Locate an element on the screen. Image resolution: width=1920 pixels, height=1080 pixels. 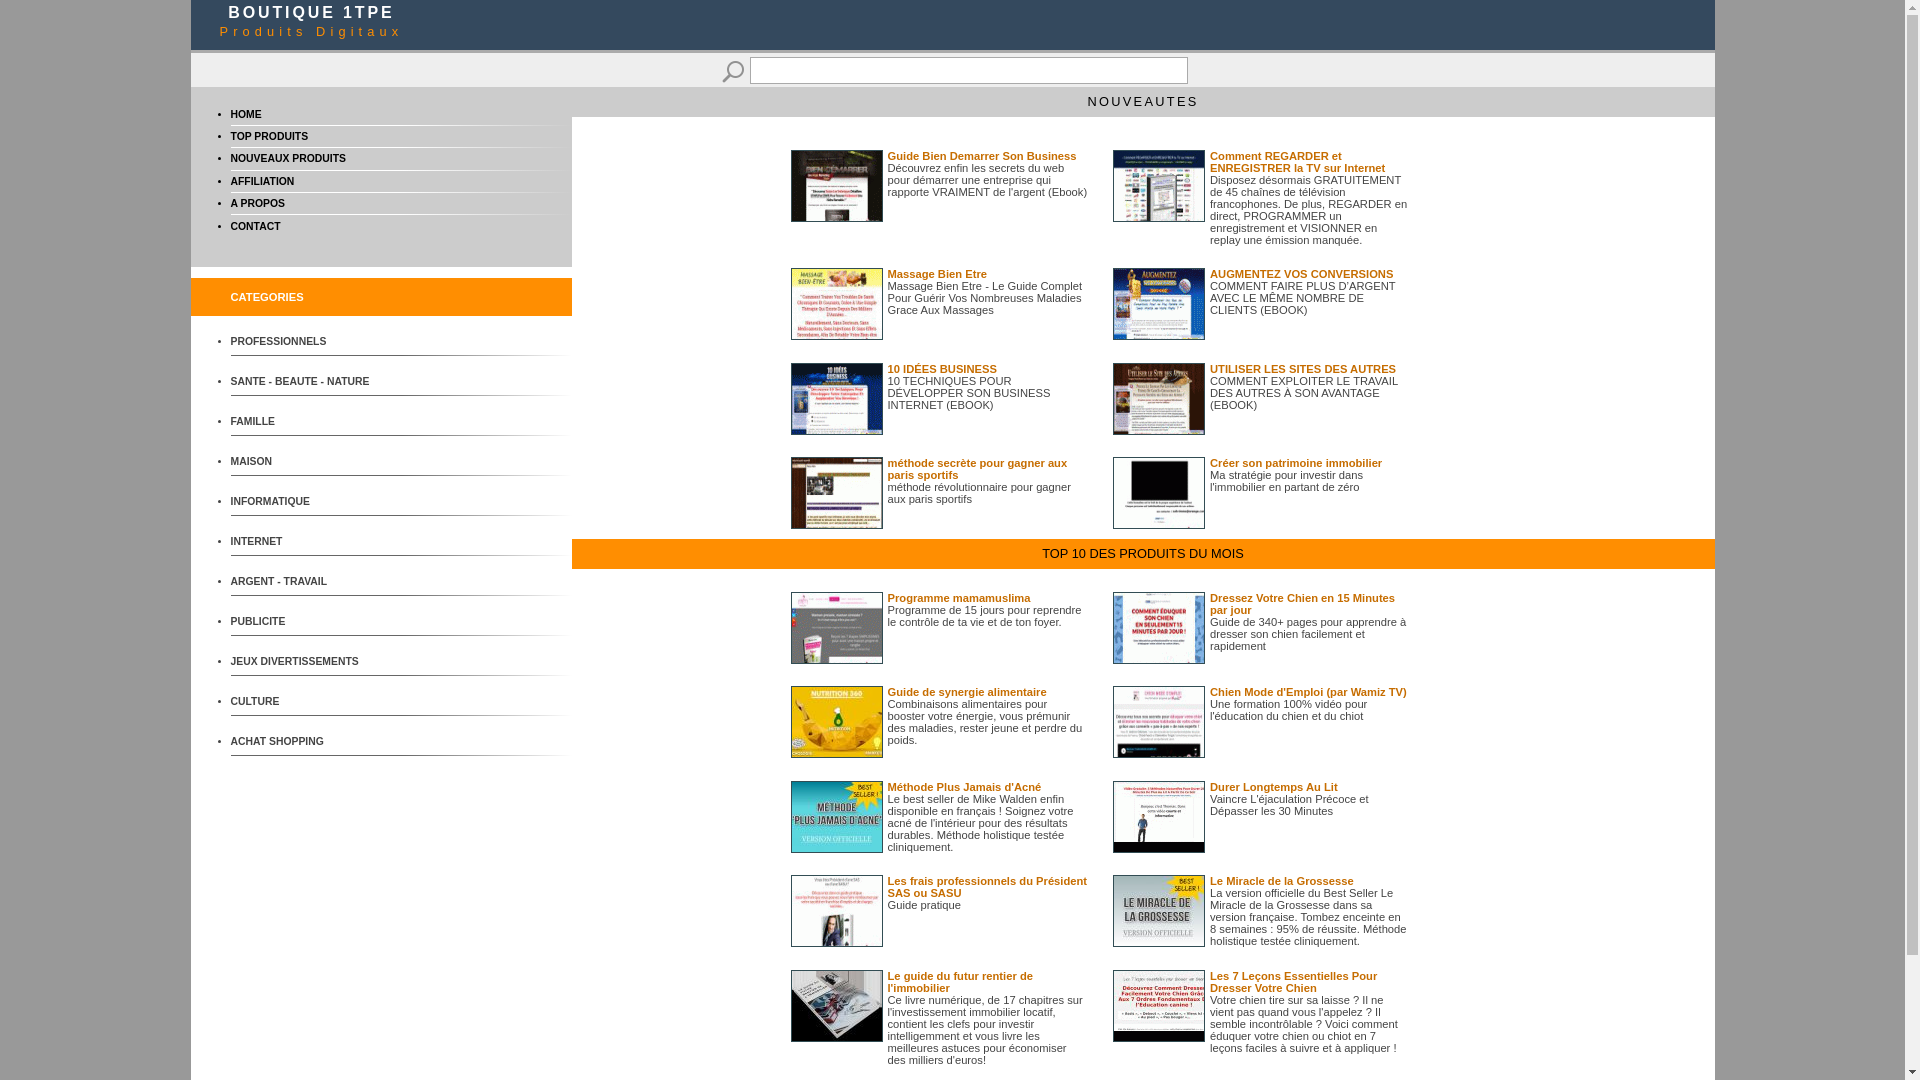
Programme mamamuslima is located at coordinates (960, 598).